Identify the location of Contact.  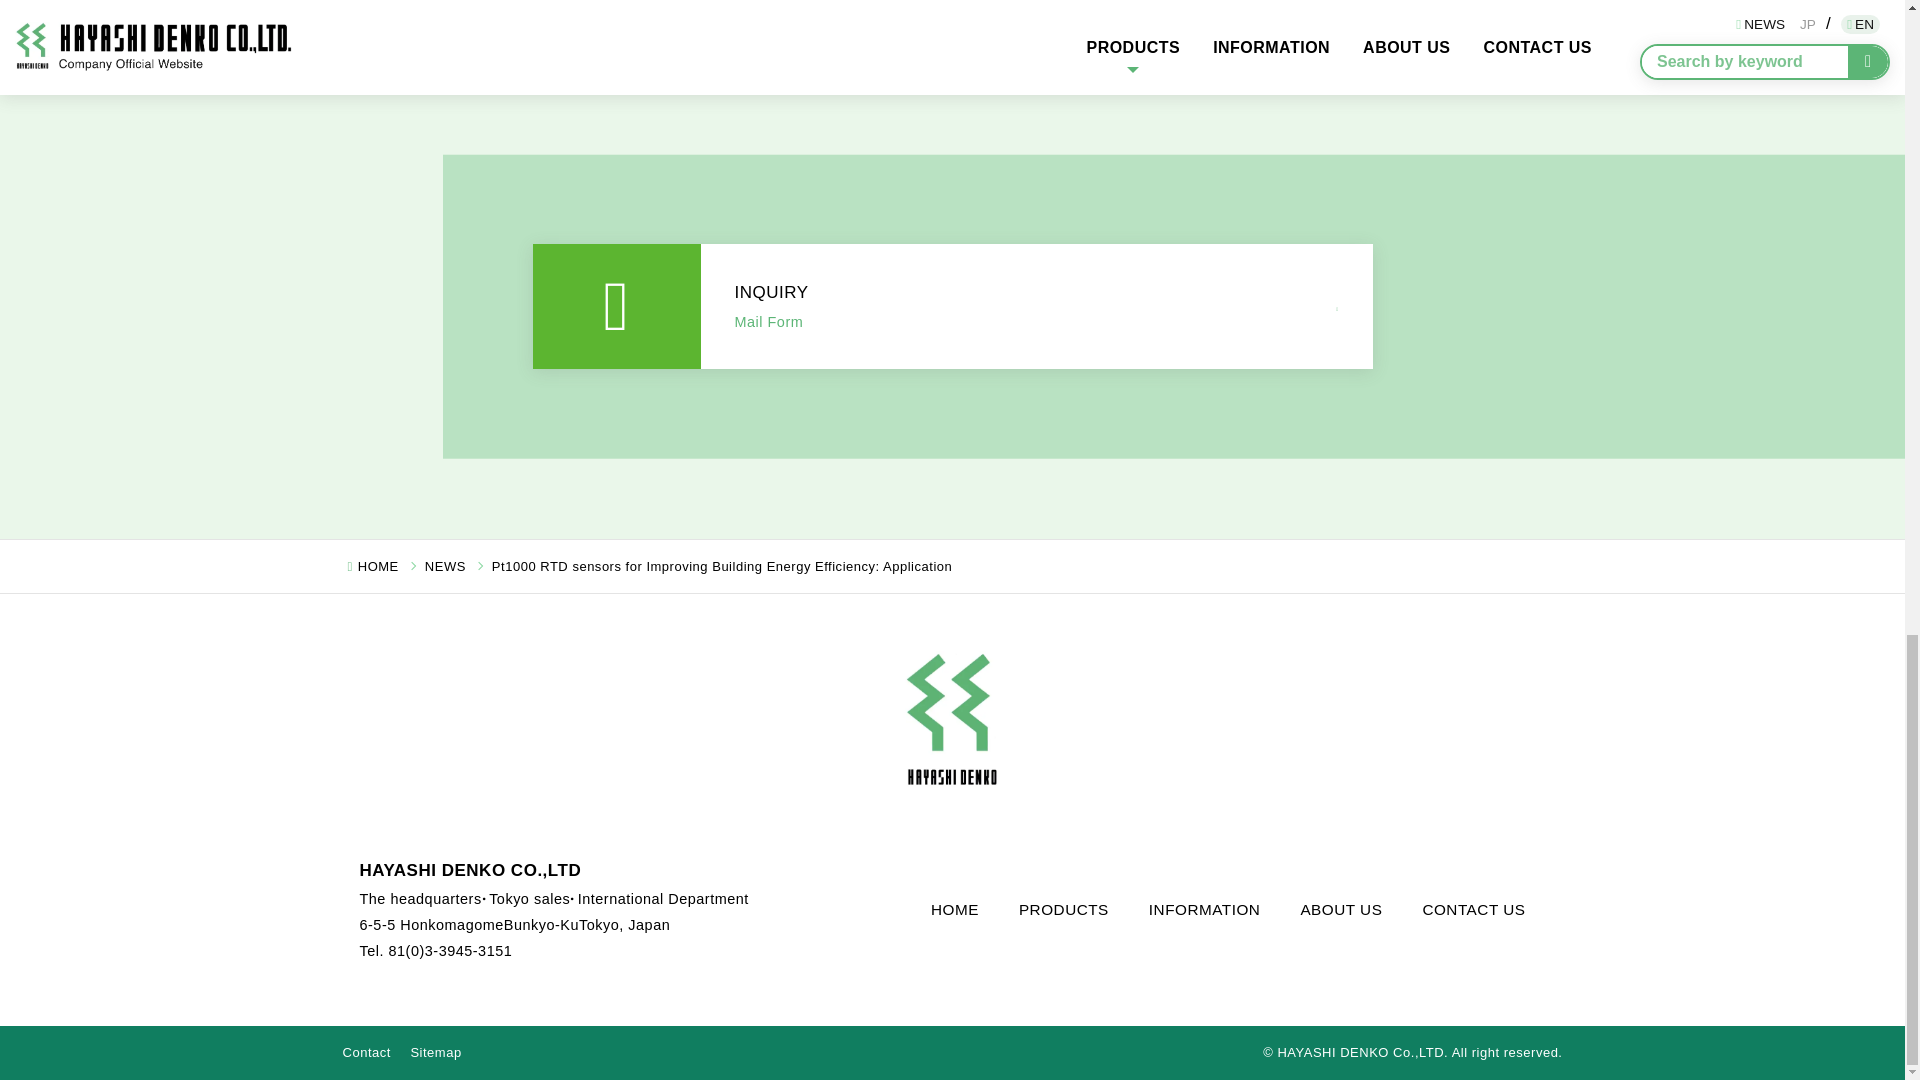
(365, 1052).